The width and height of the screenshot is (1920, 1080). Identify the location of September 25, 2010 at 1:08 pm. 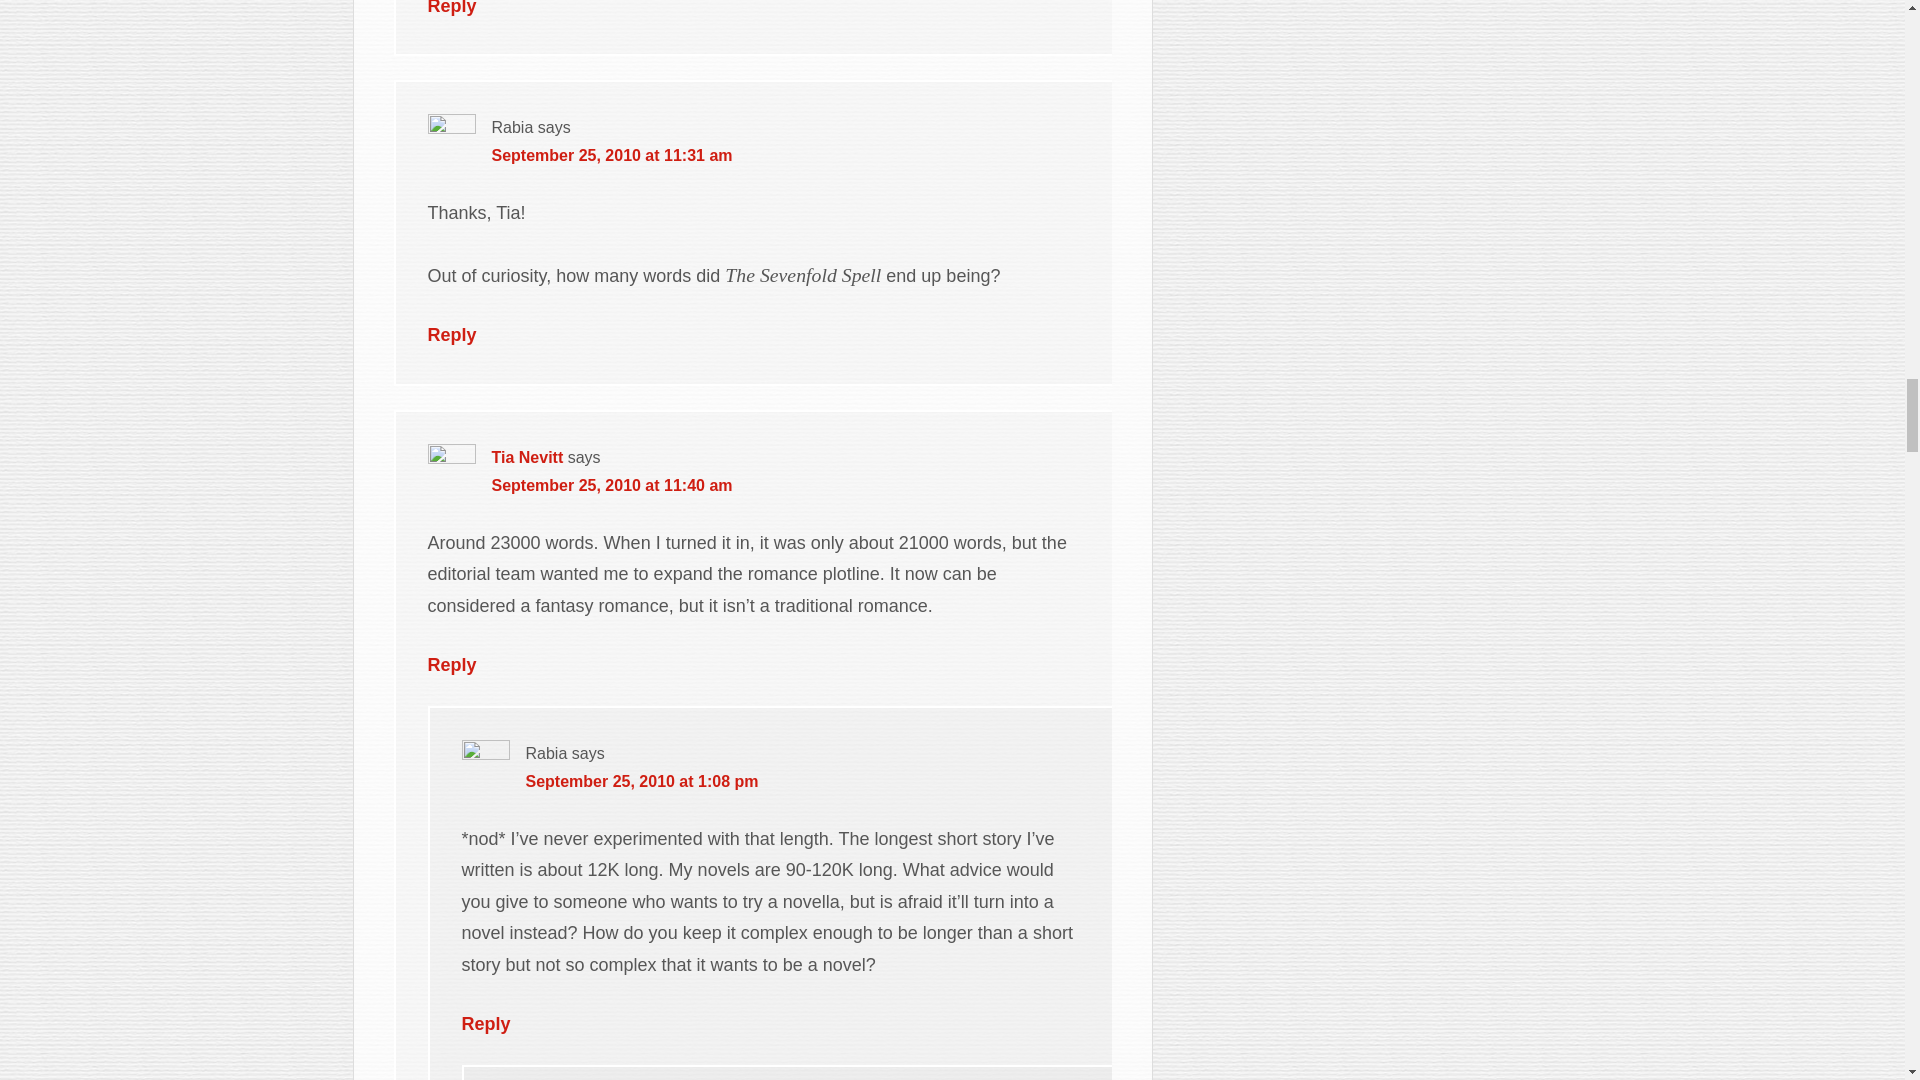
(642, 781).